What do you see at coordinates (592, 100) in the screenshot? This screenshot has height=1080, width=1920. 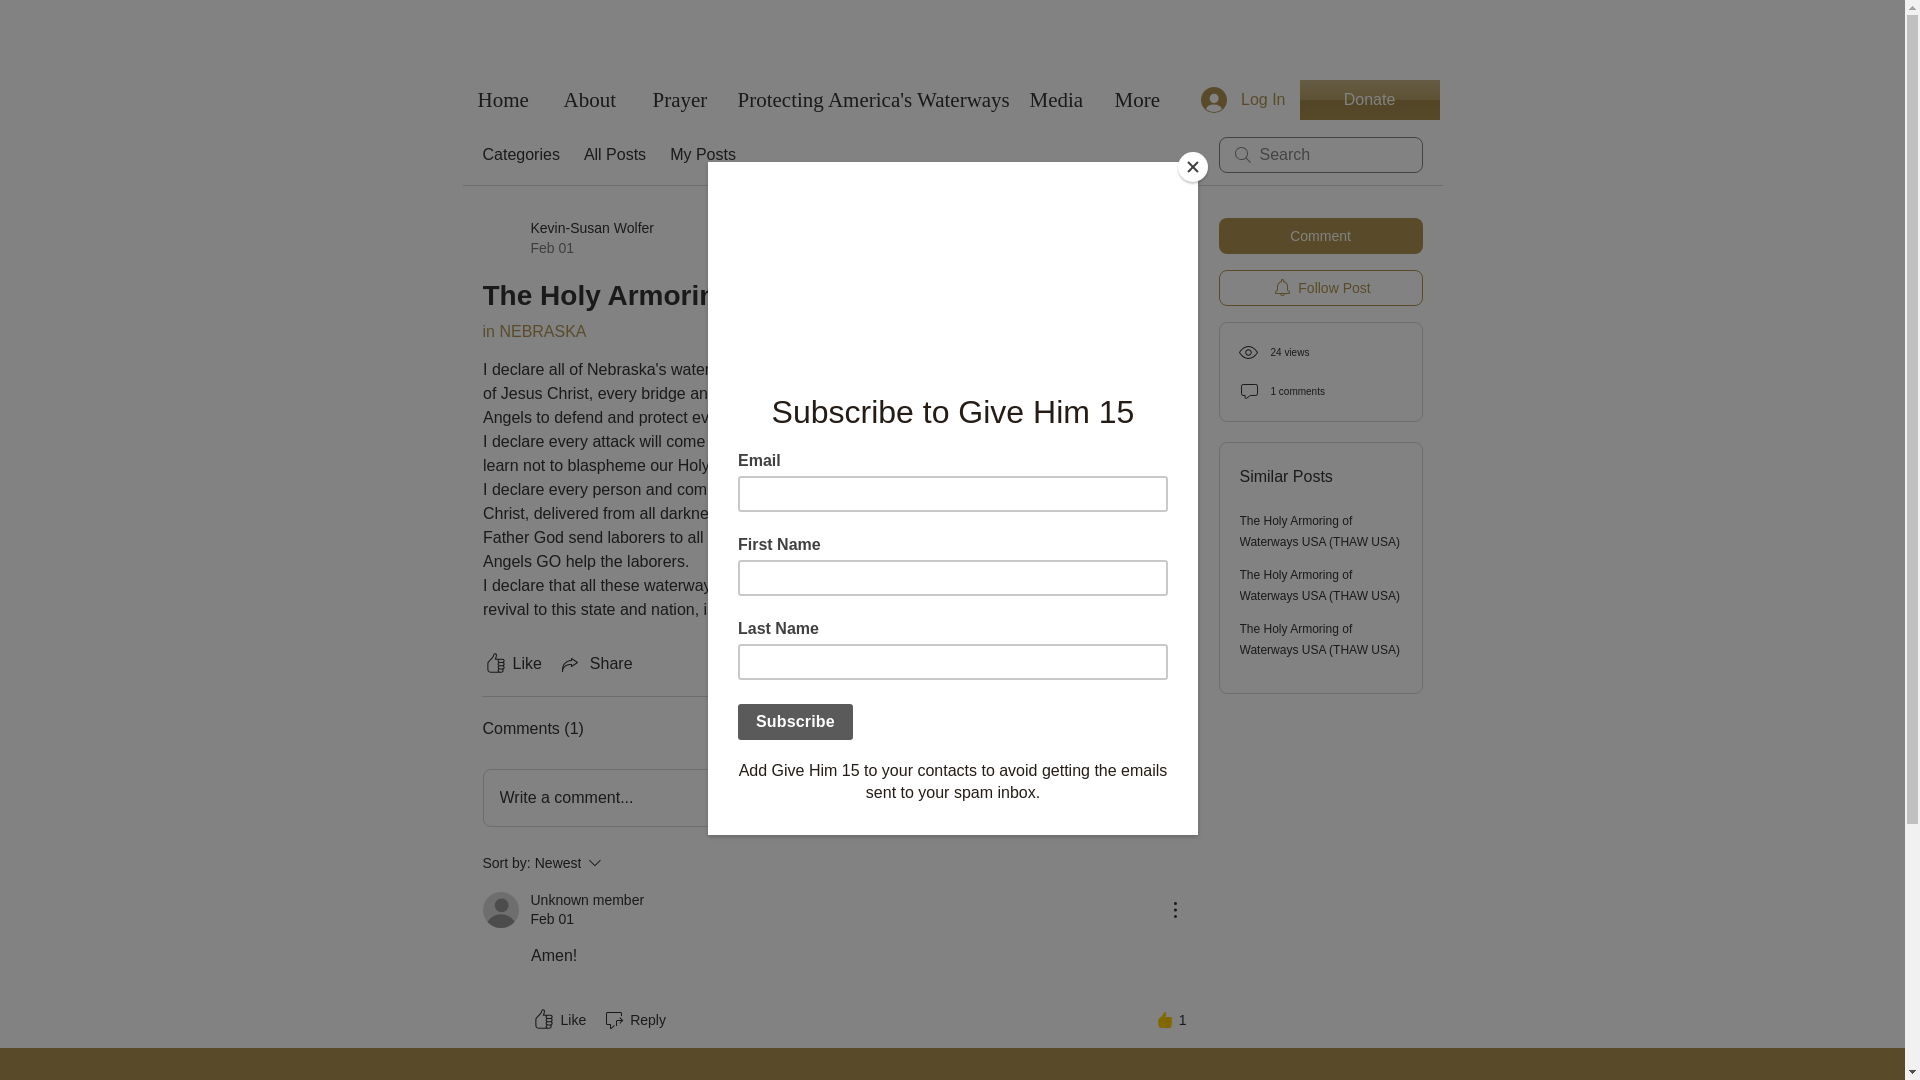 I see `About` at bounding box center [592, 100].